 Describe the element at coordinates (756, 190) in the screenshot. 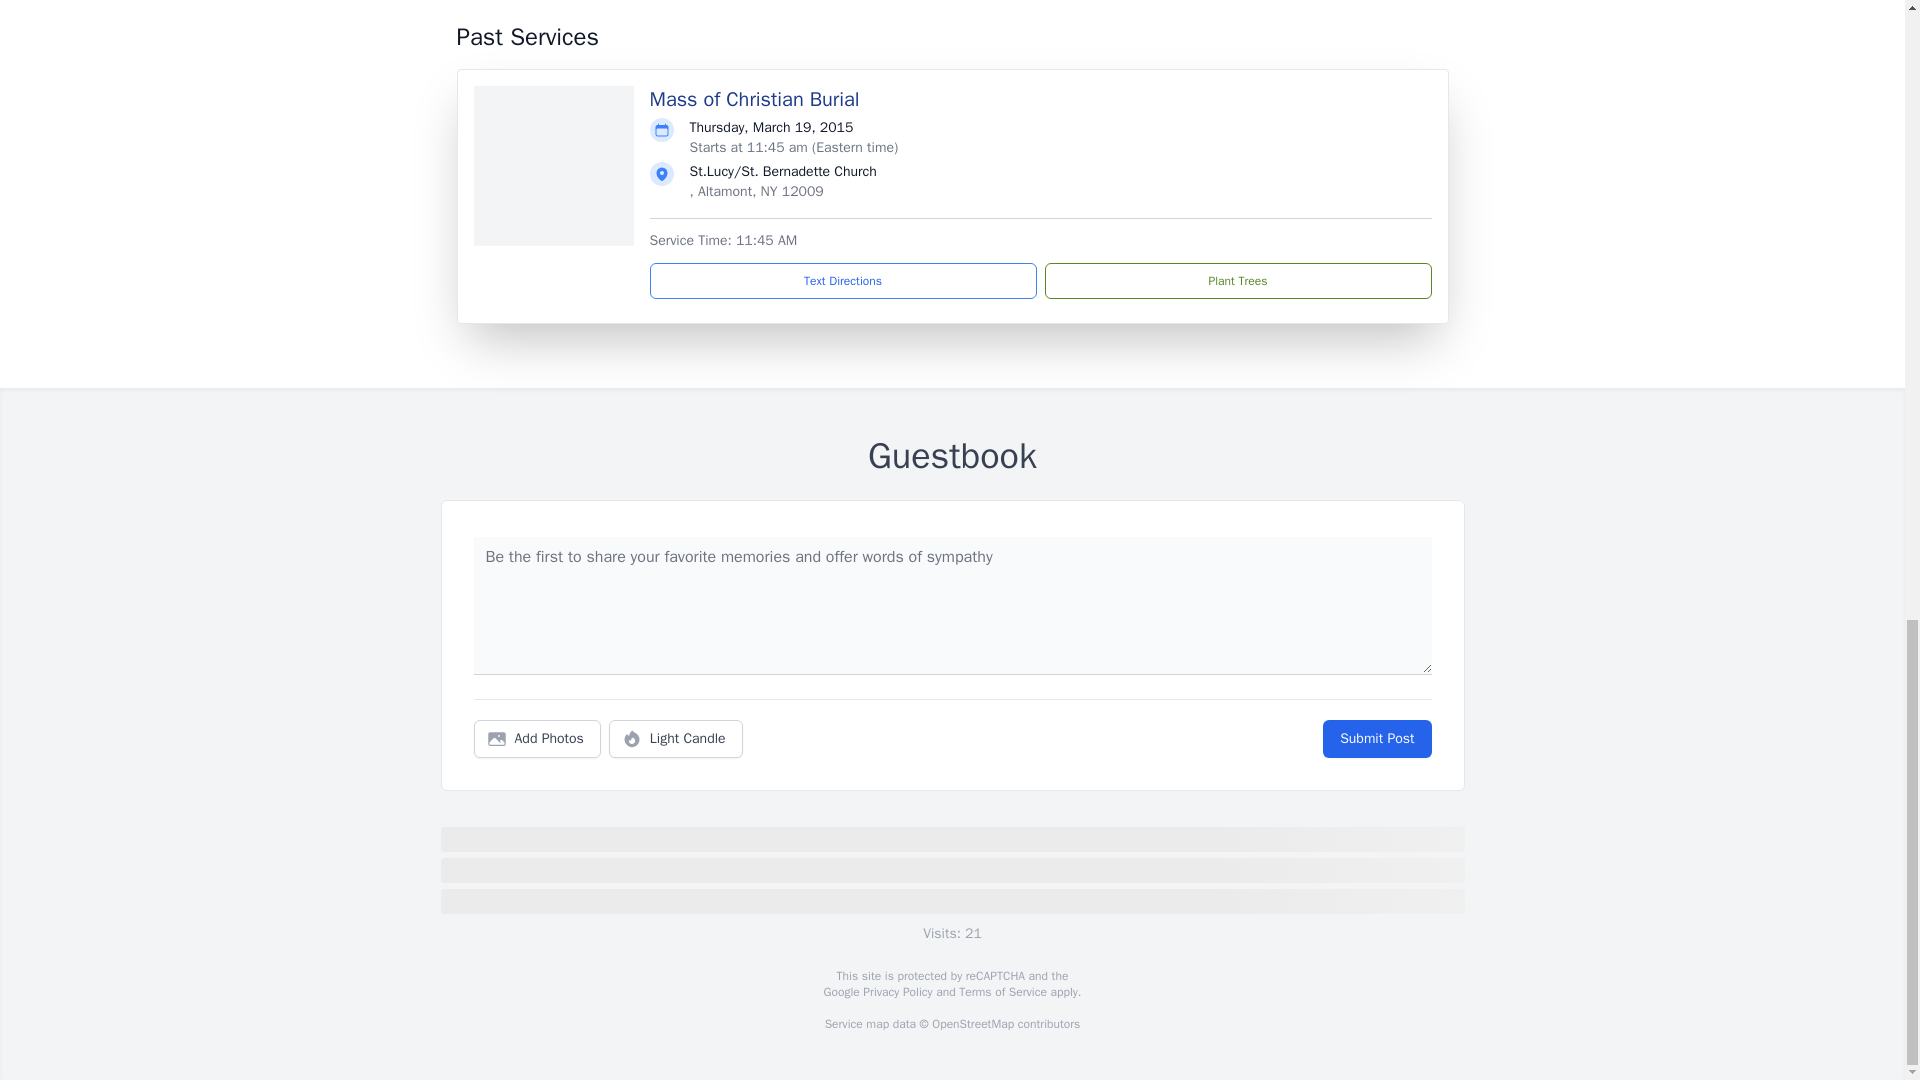

I see `, Altamont, NY 12009` at that location.